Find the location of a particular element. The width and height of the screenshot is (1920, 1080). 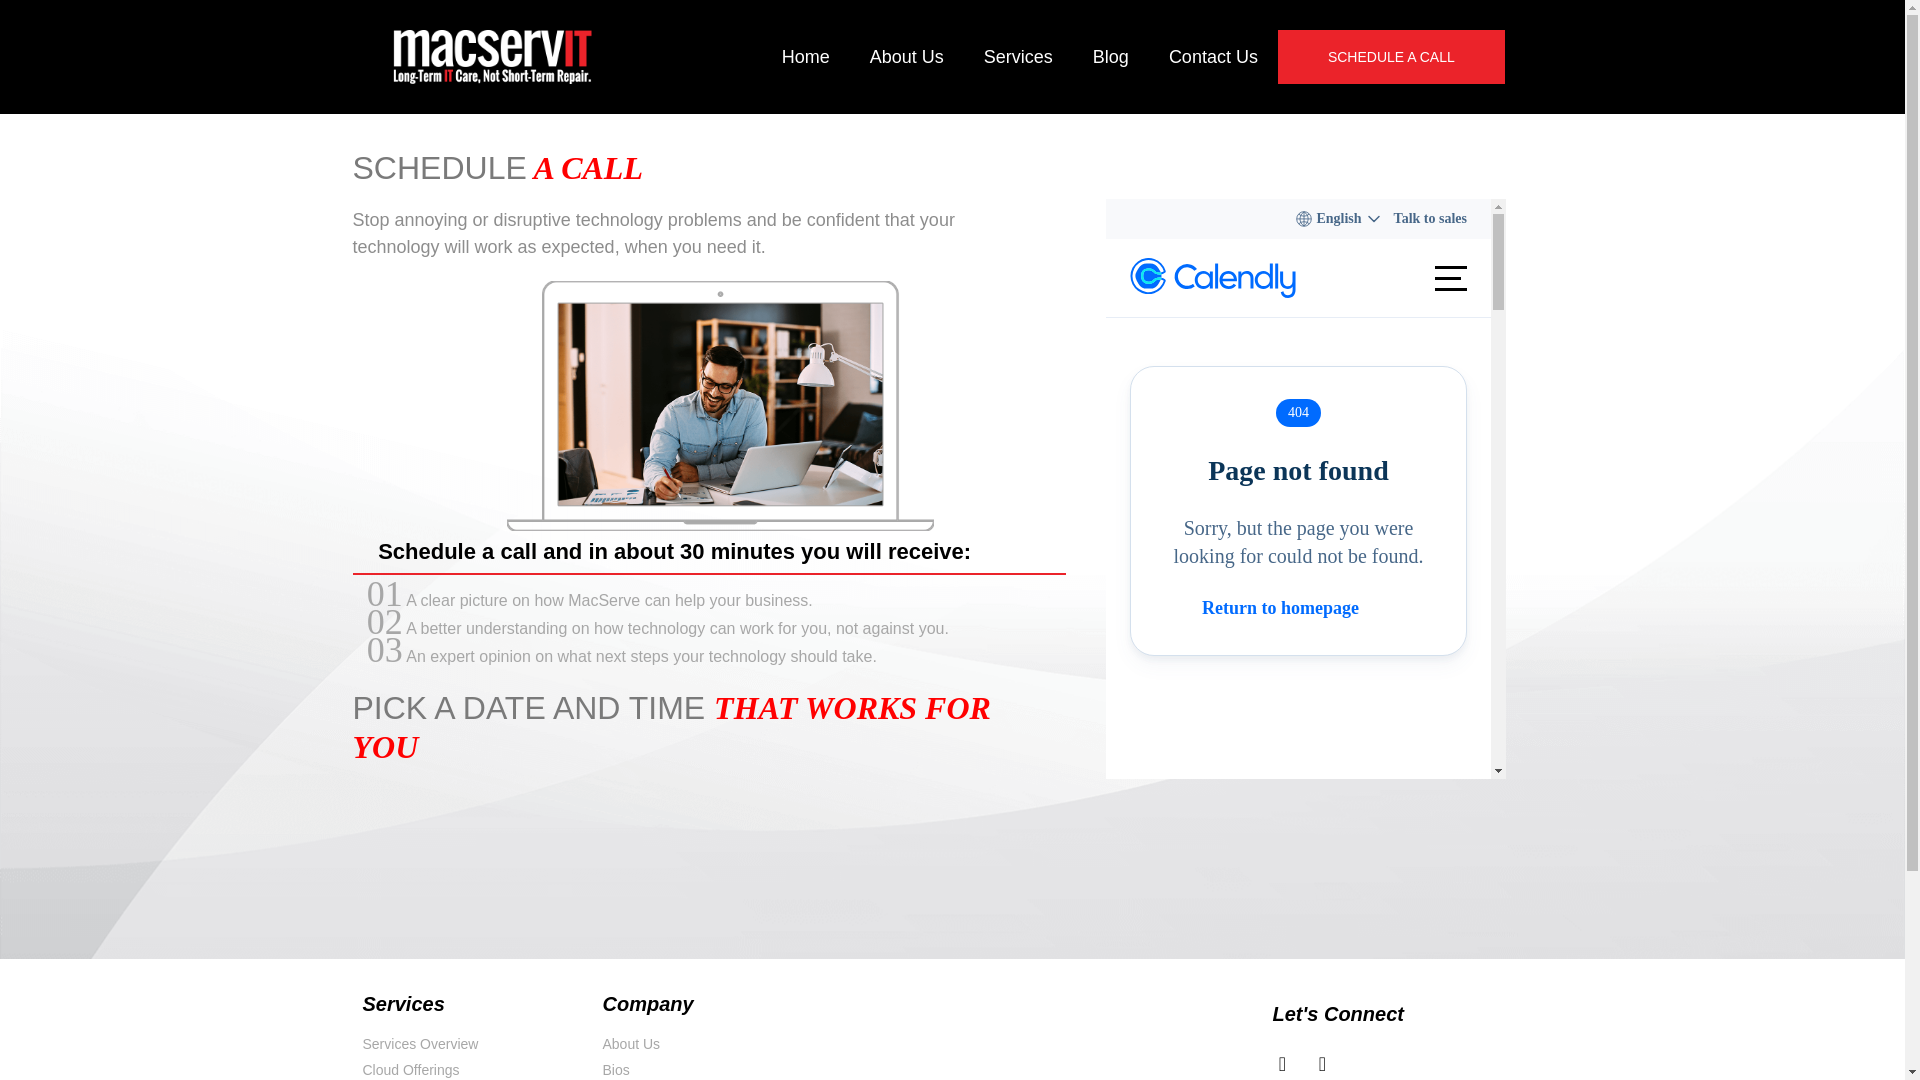

SCHEDULE A CALL is located at coordinates (1392, 57).